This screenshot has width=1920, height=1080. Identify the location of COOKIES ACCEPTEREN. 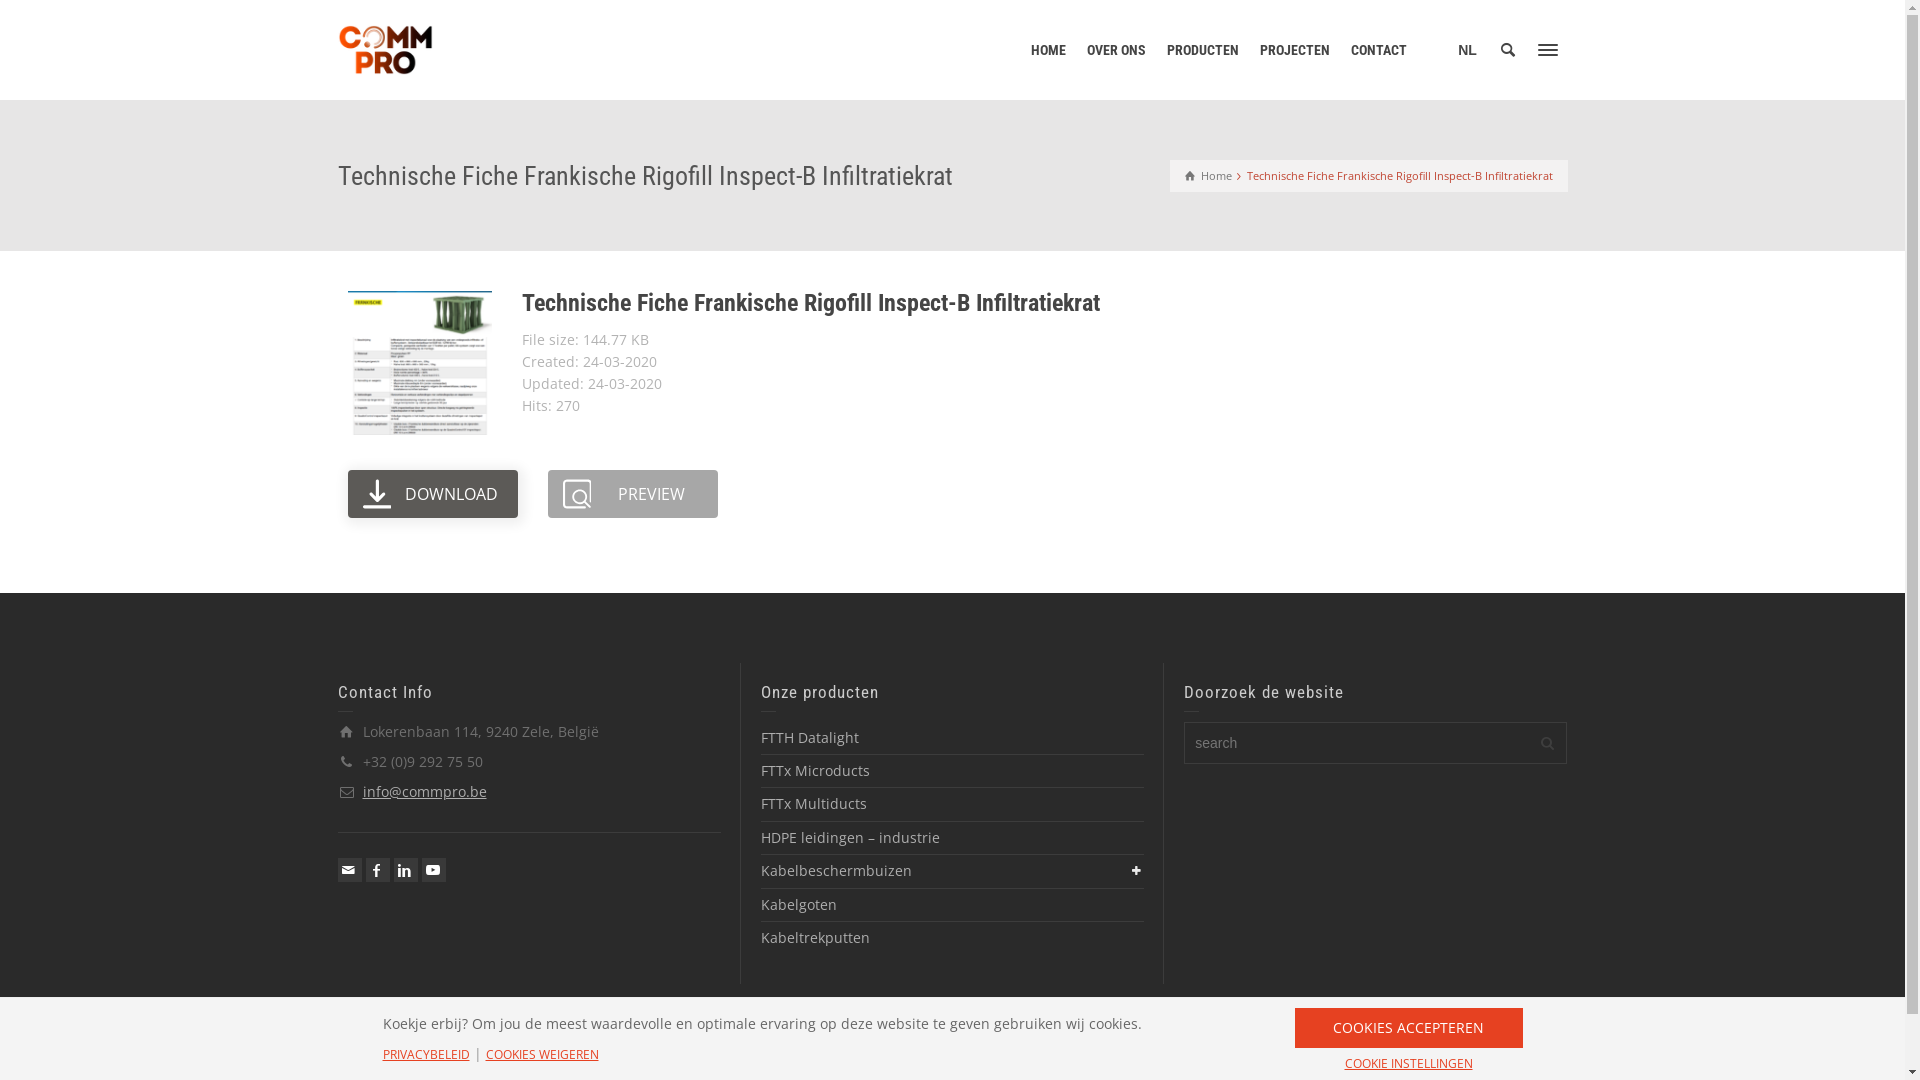
(1408, 1028).